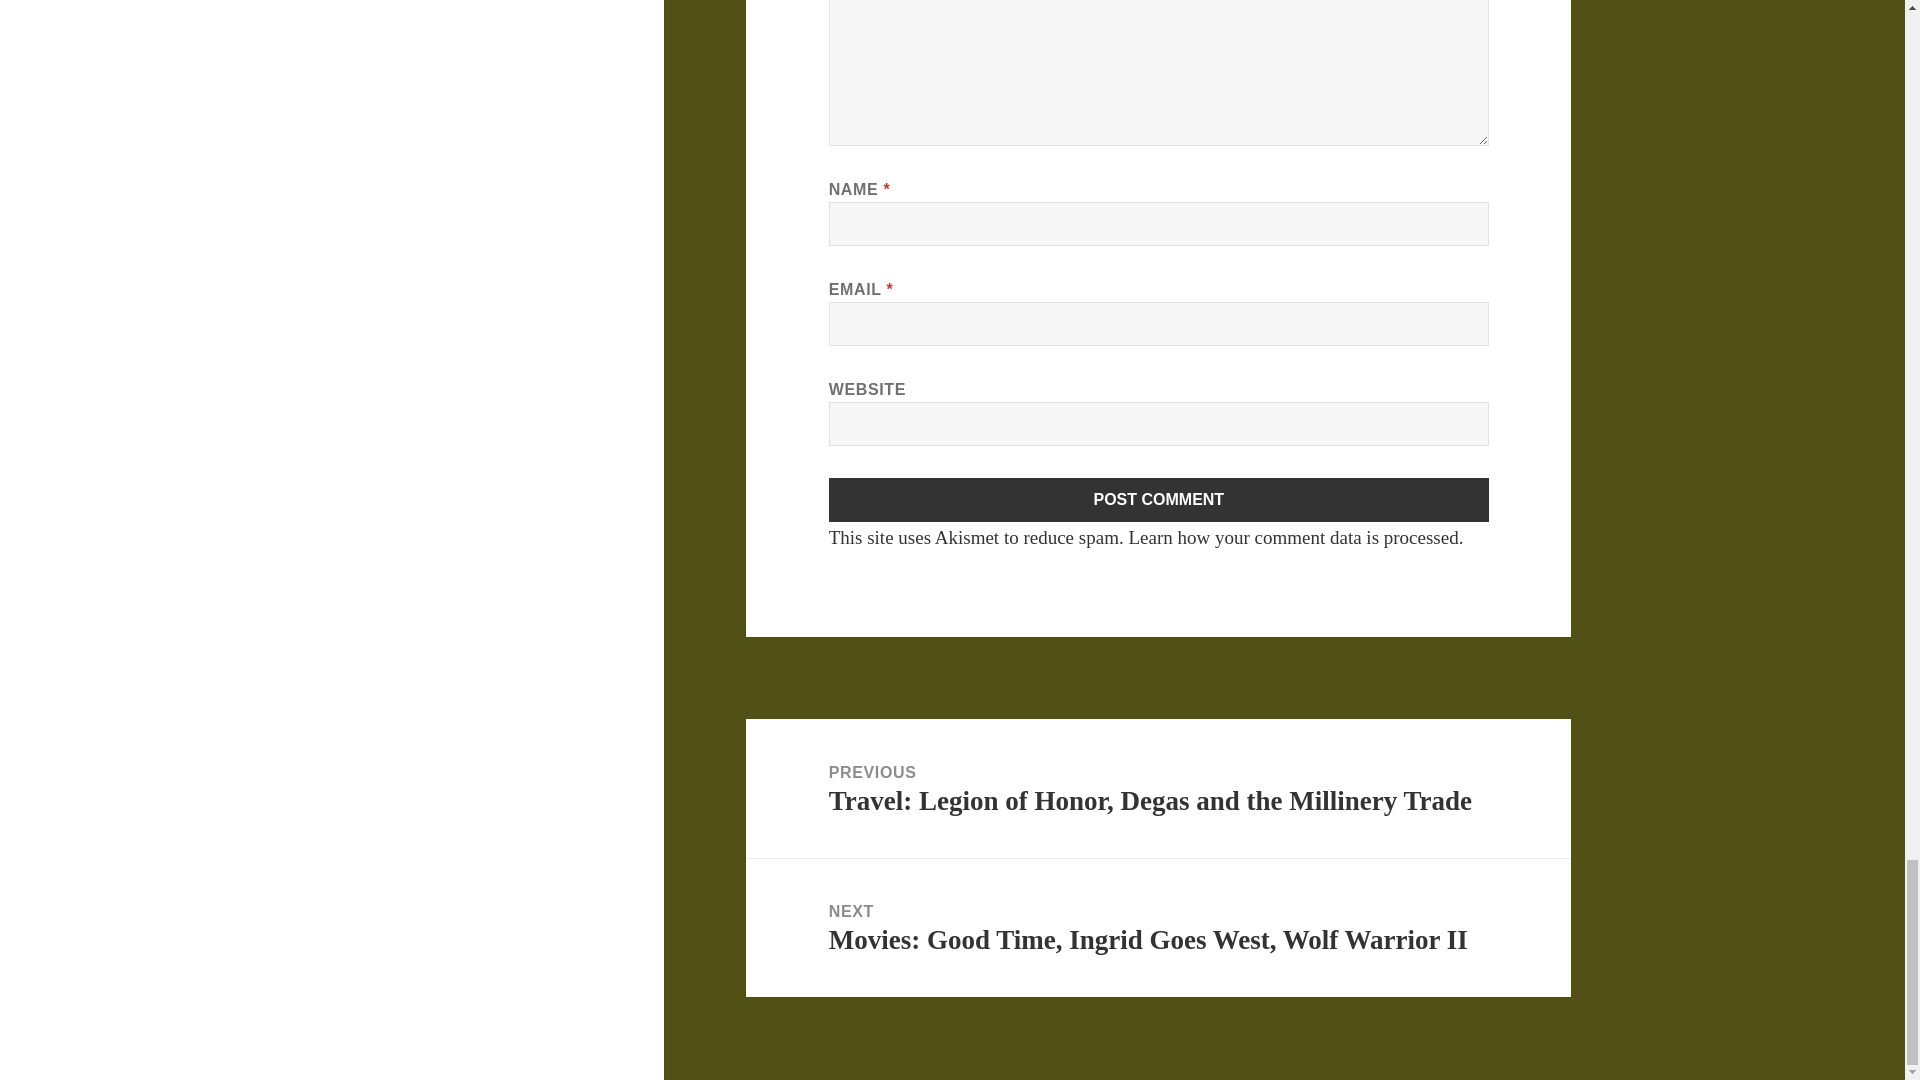 This screenshot has width=1920, height=1080. I want to click on Learn how your comment data is processed, so click(1292, 537).